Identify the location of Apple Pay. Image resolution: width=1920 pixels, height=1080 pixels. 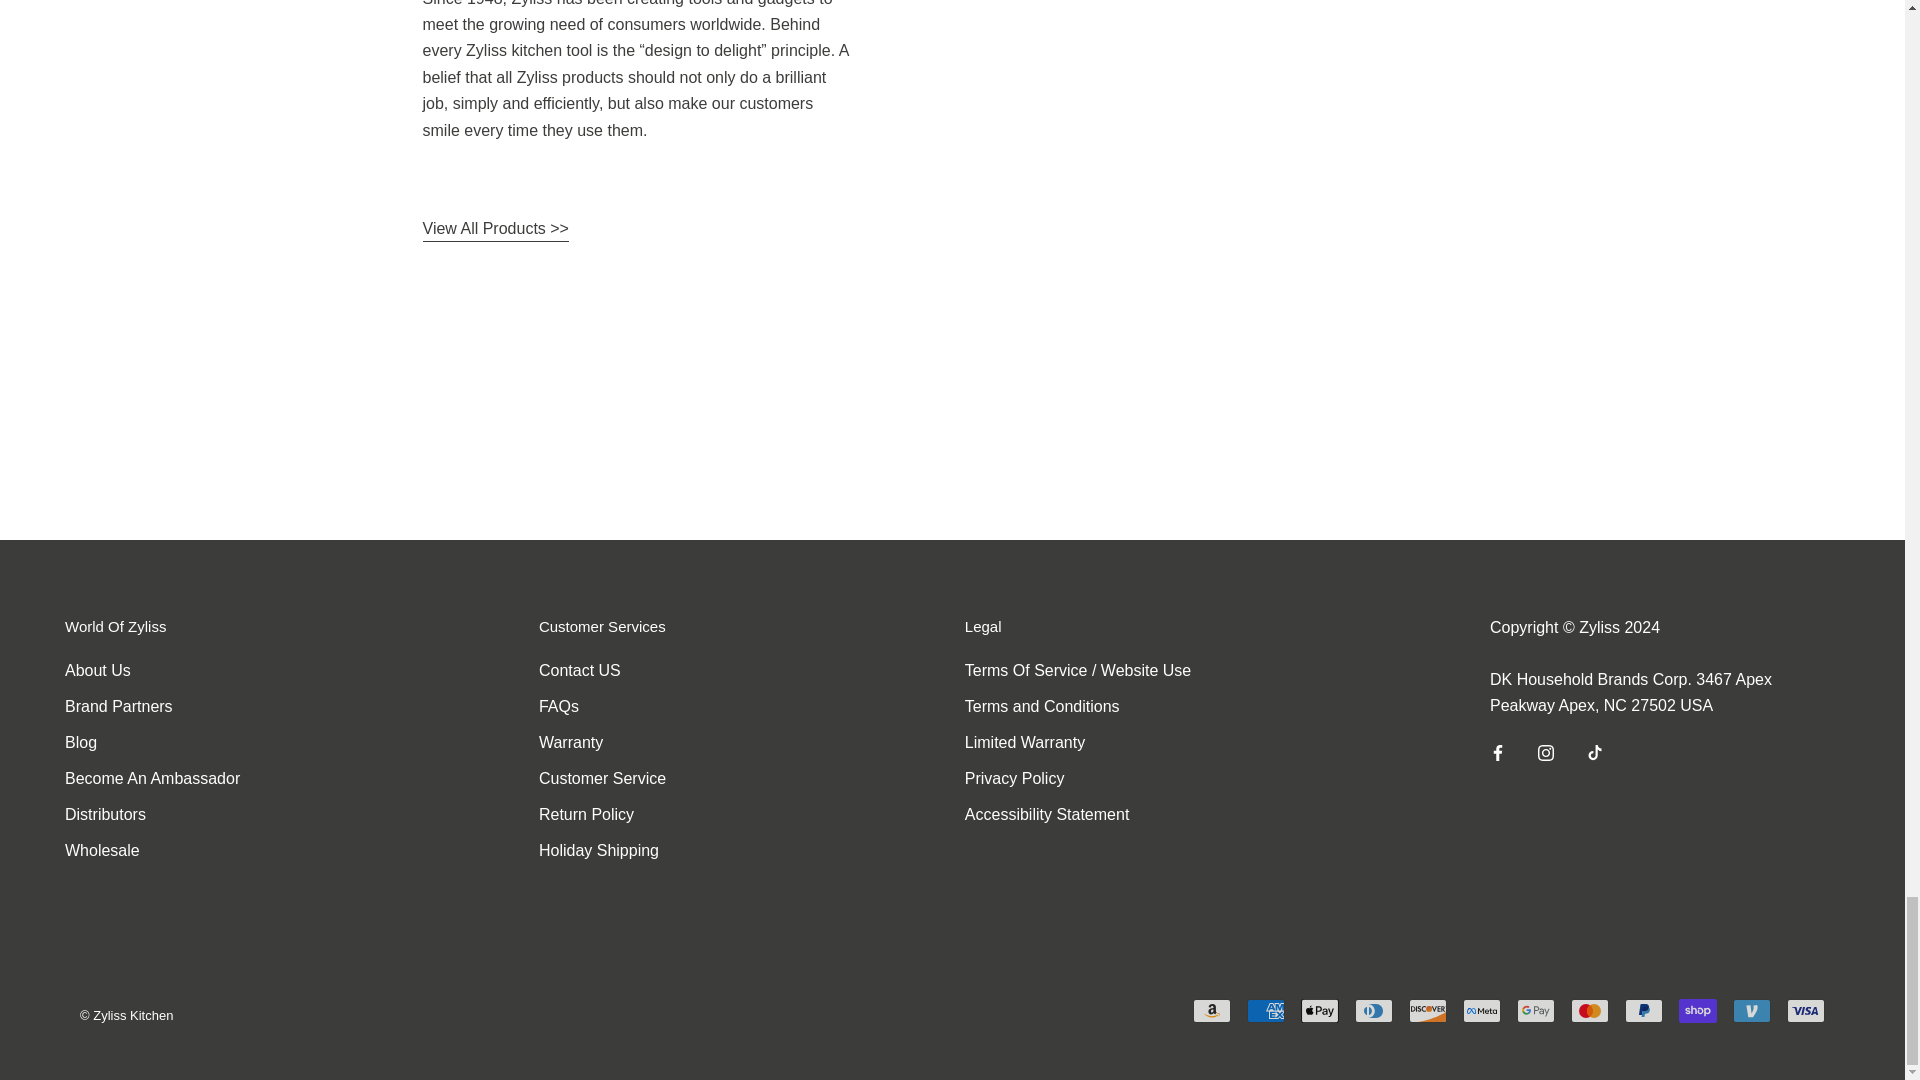
(1320, 1010).